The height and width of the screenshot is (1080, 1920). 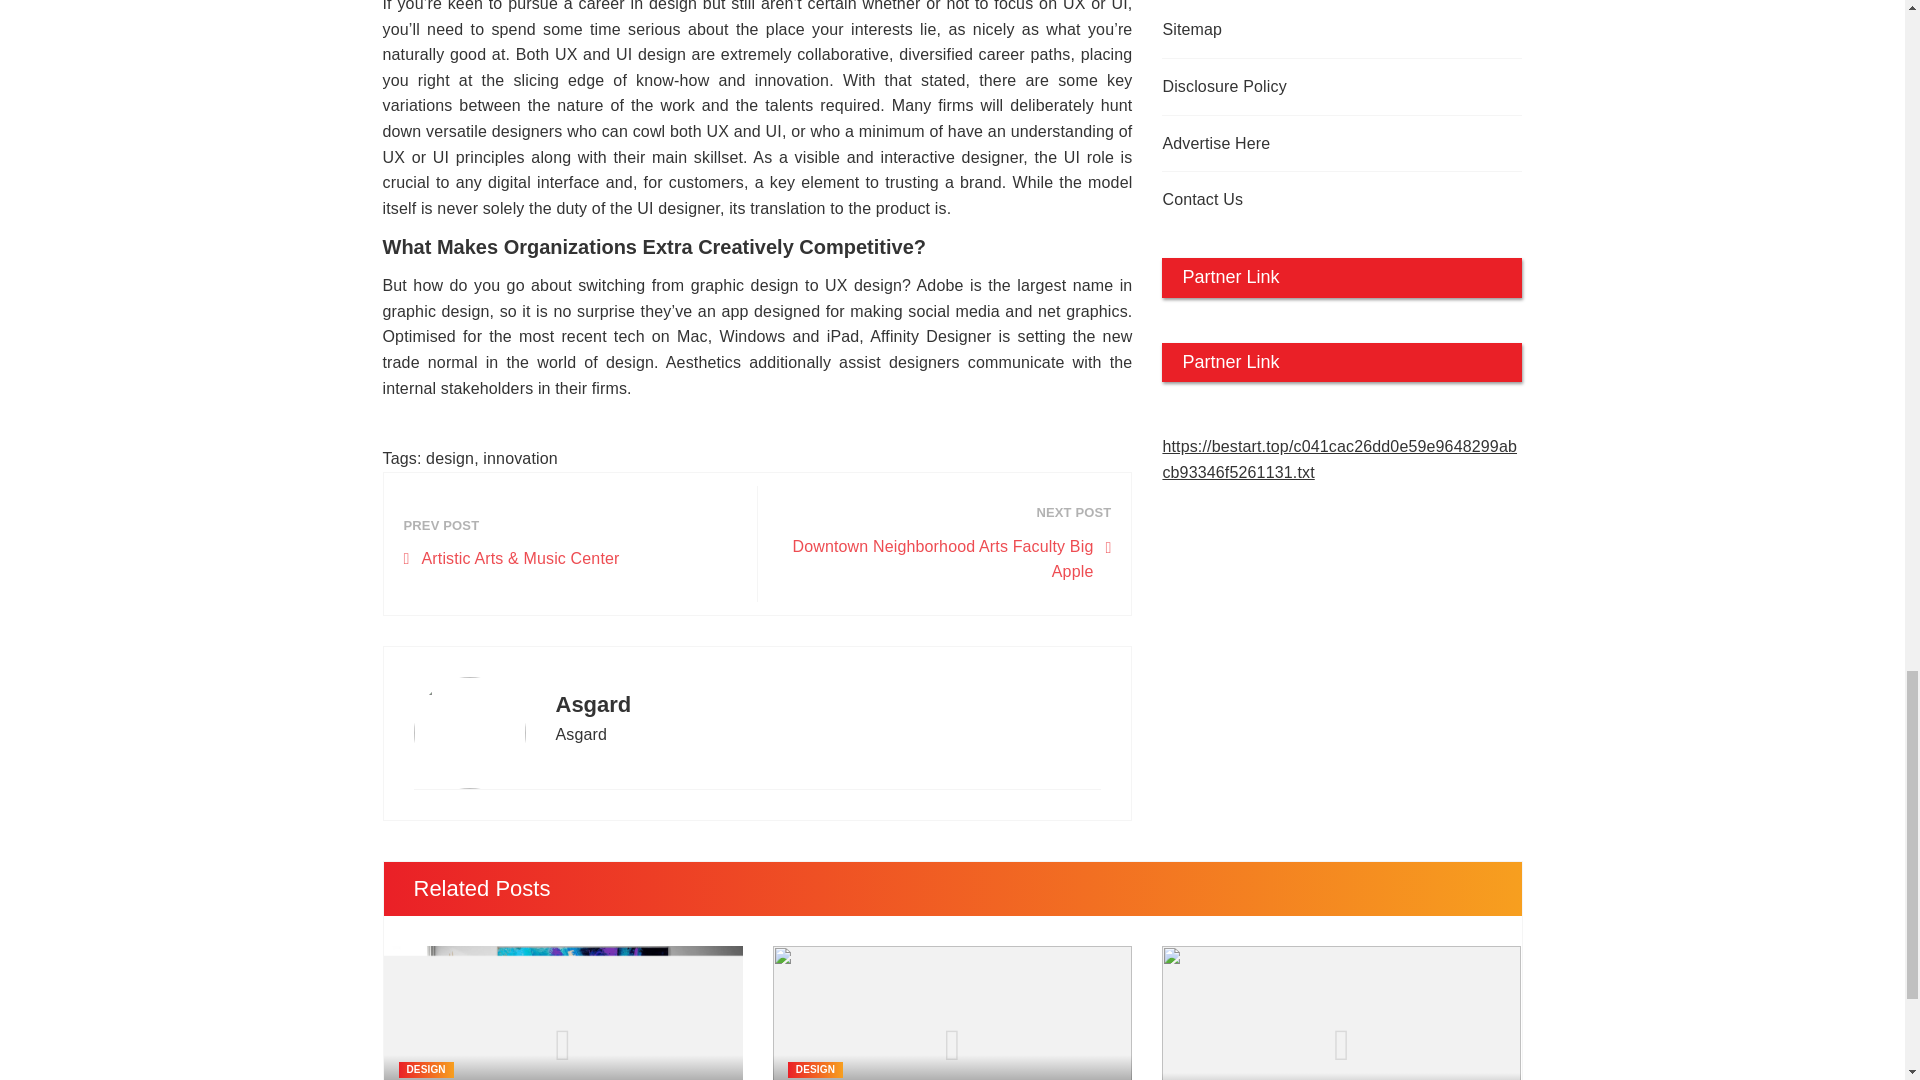 I want to click on design, so click(x=450, y=458).